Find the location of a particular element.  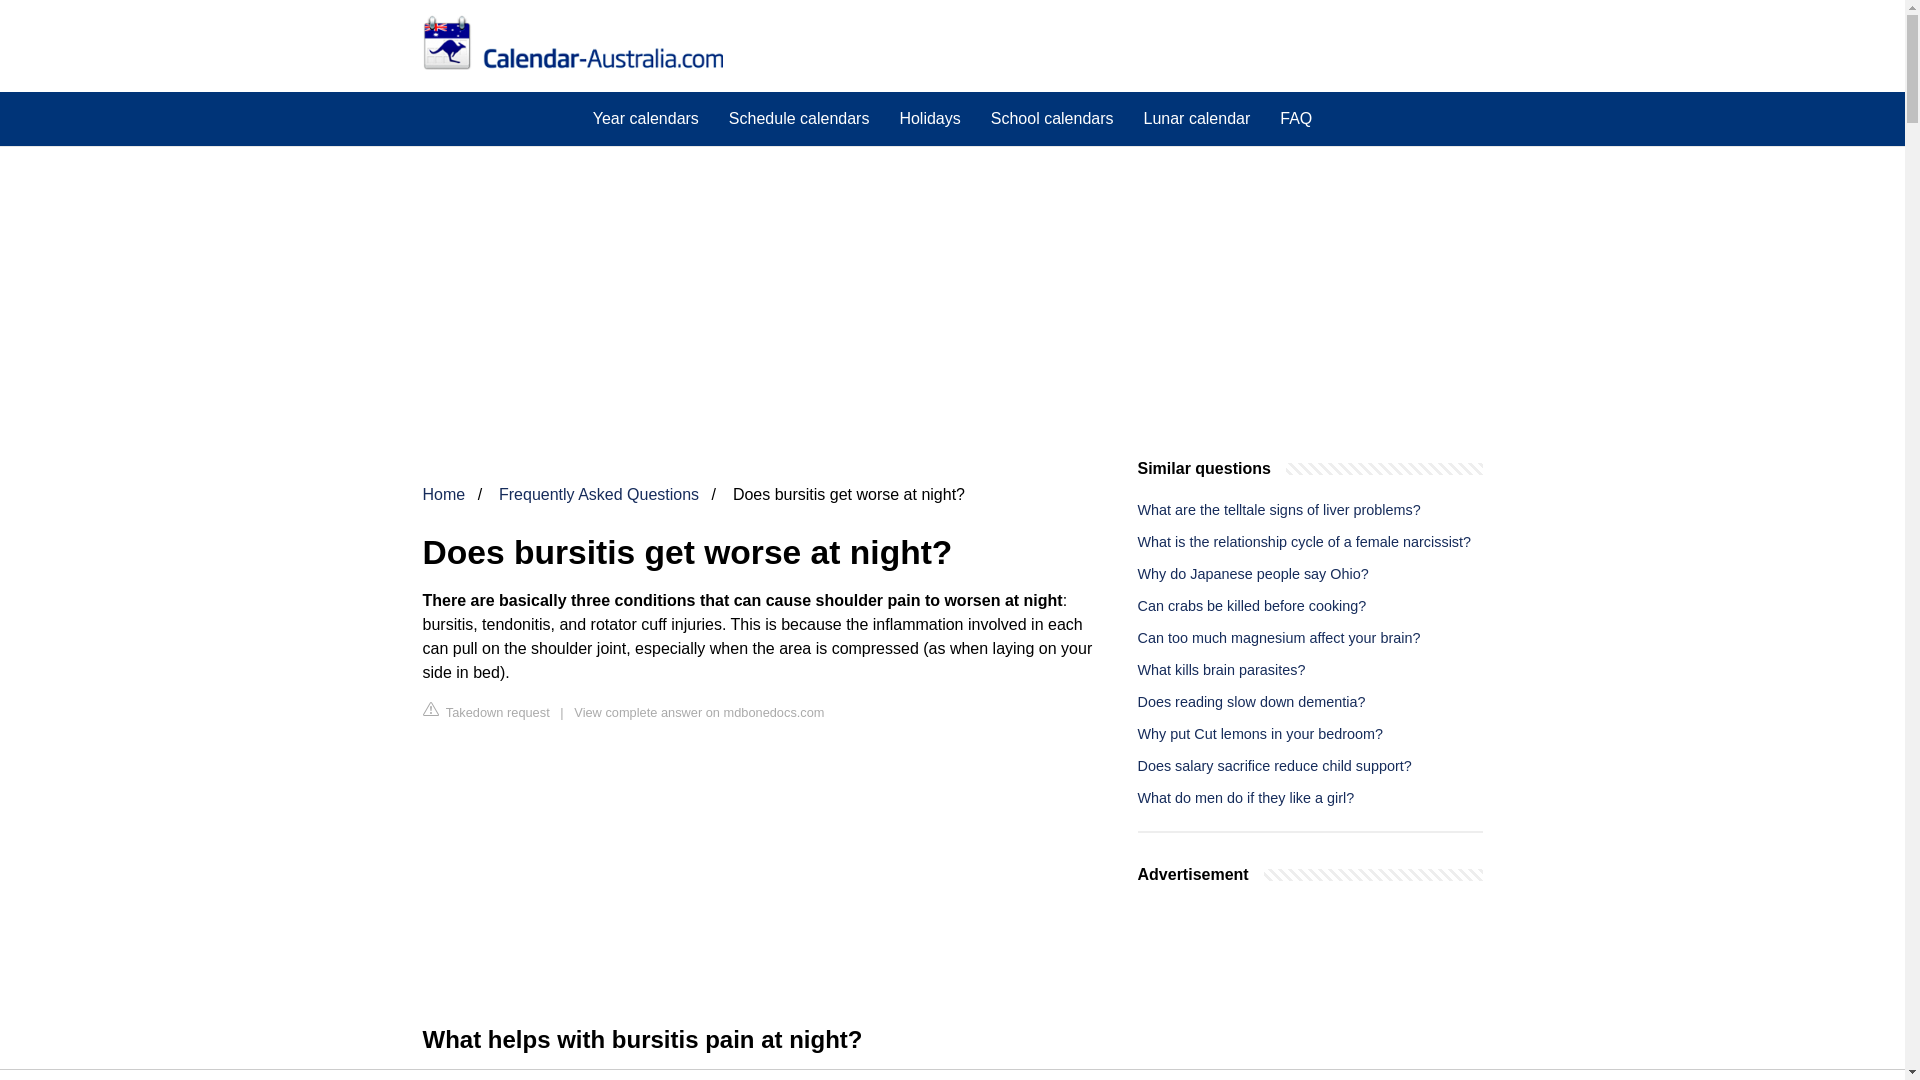

School calendars is located at coordinates (1052, 118).